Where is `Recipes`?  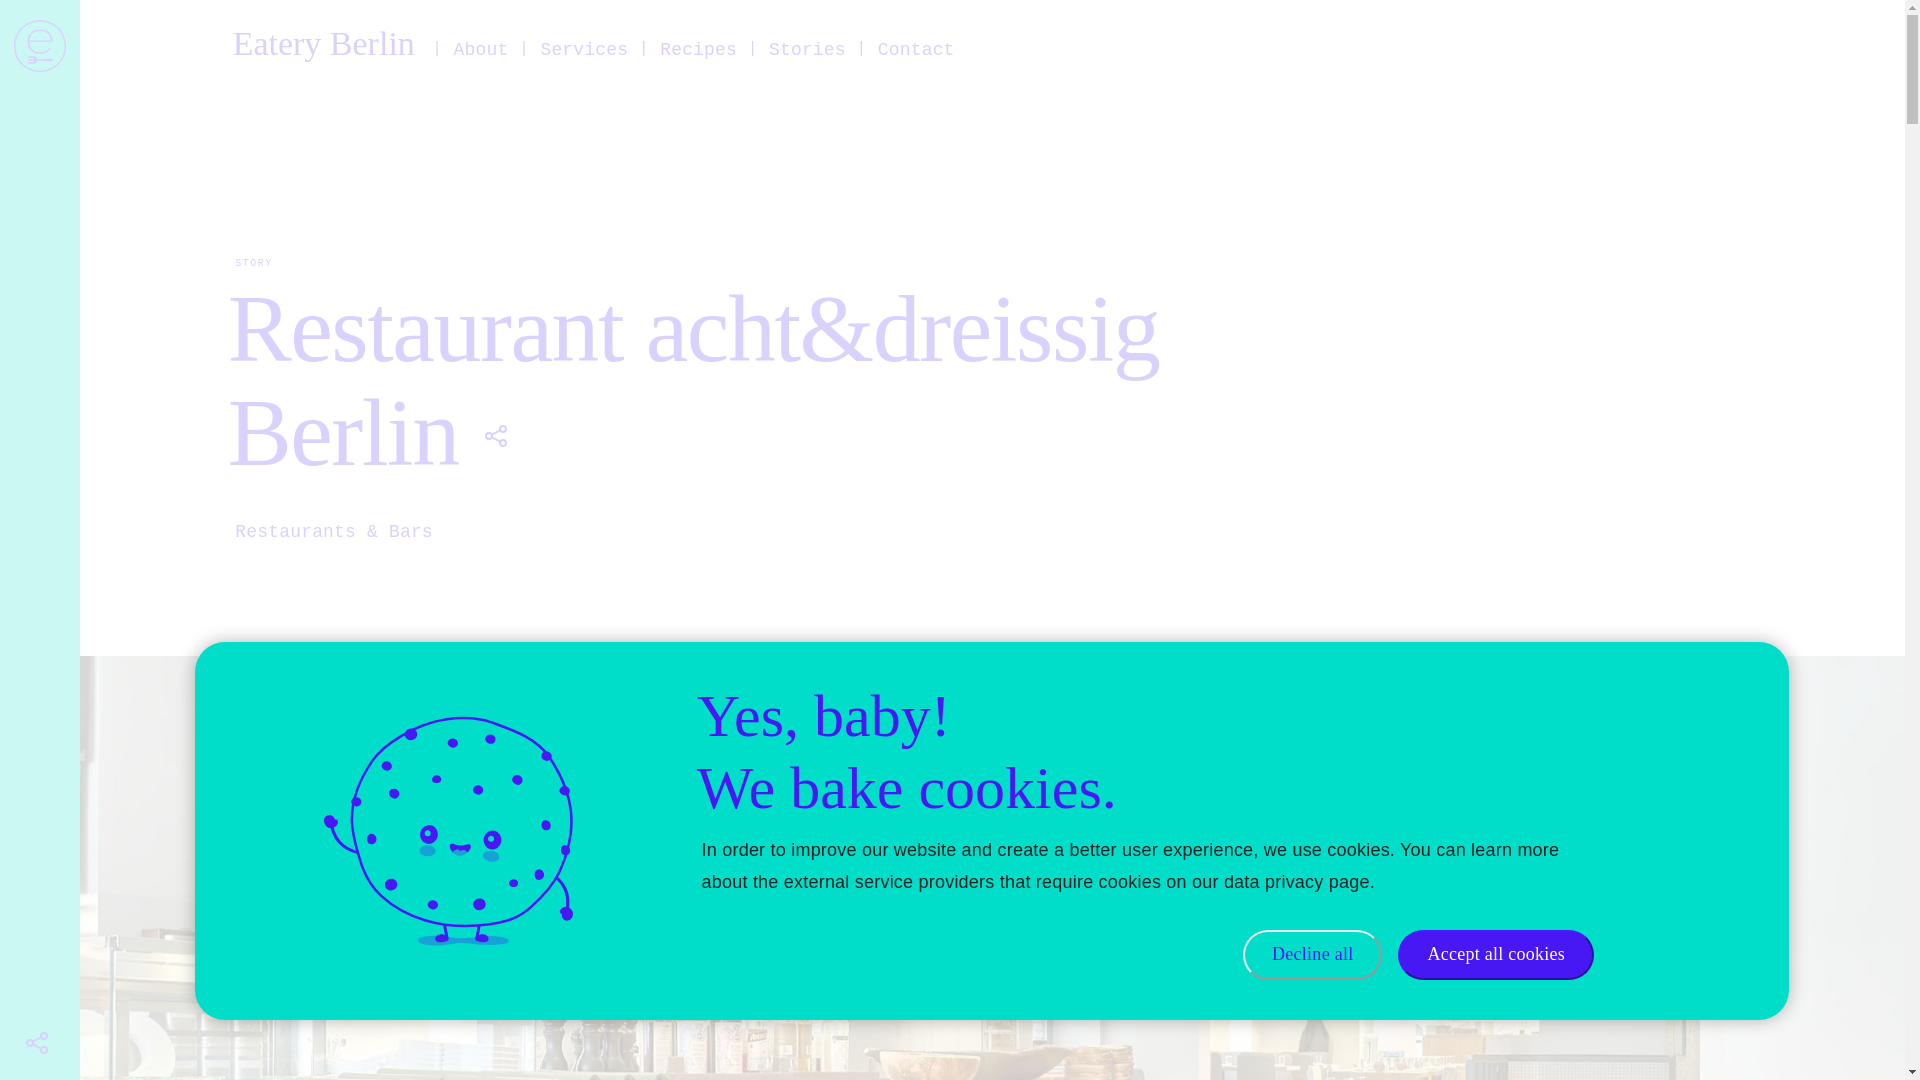 Recipes is located at coordinates (698, 49).